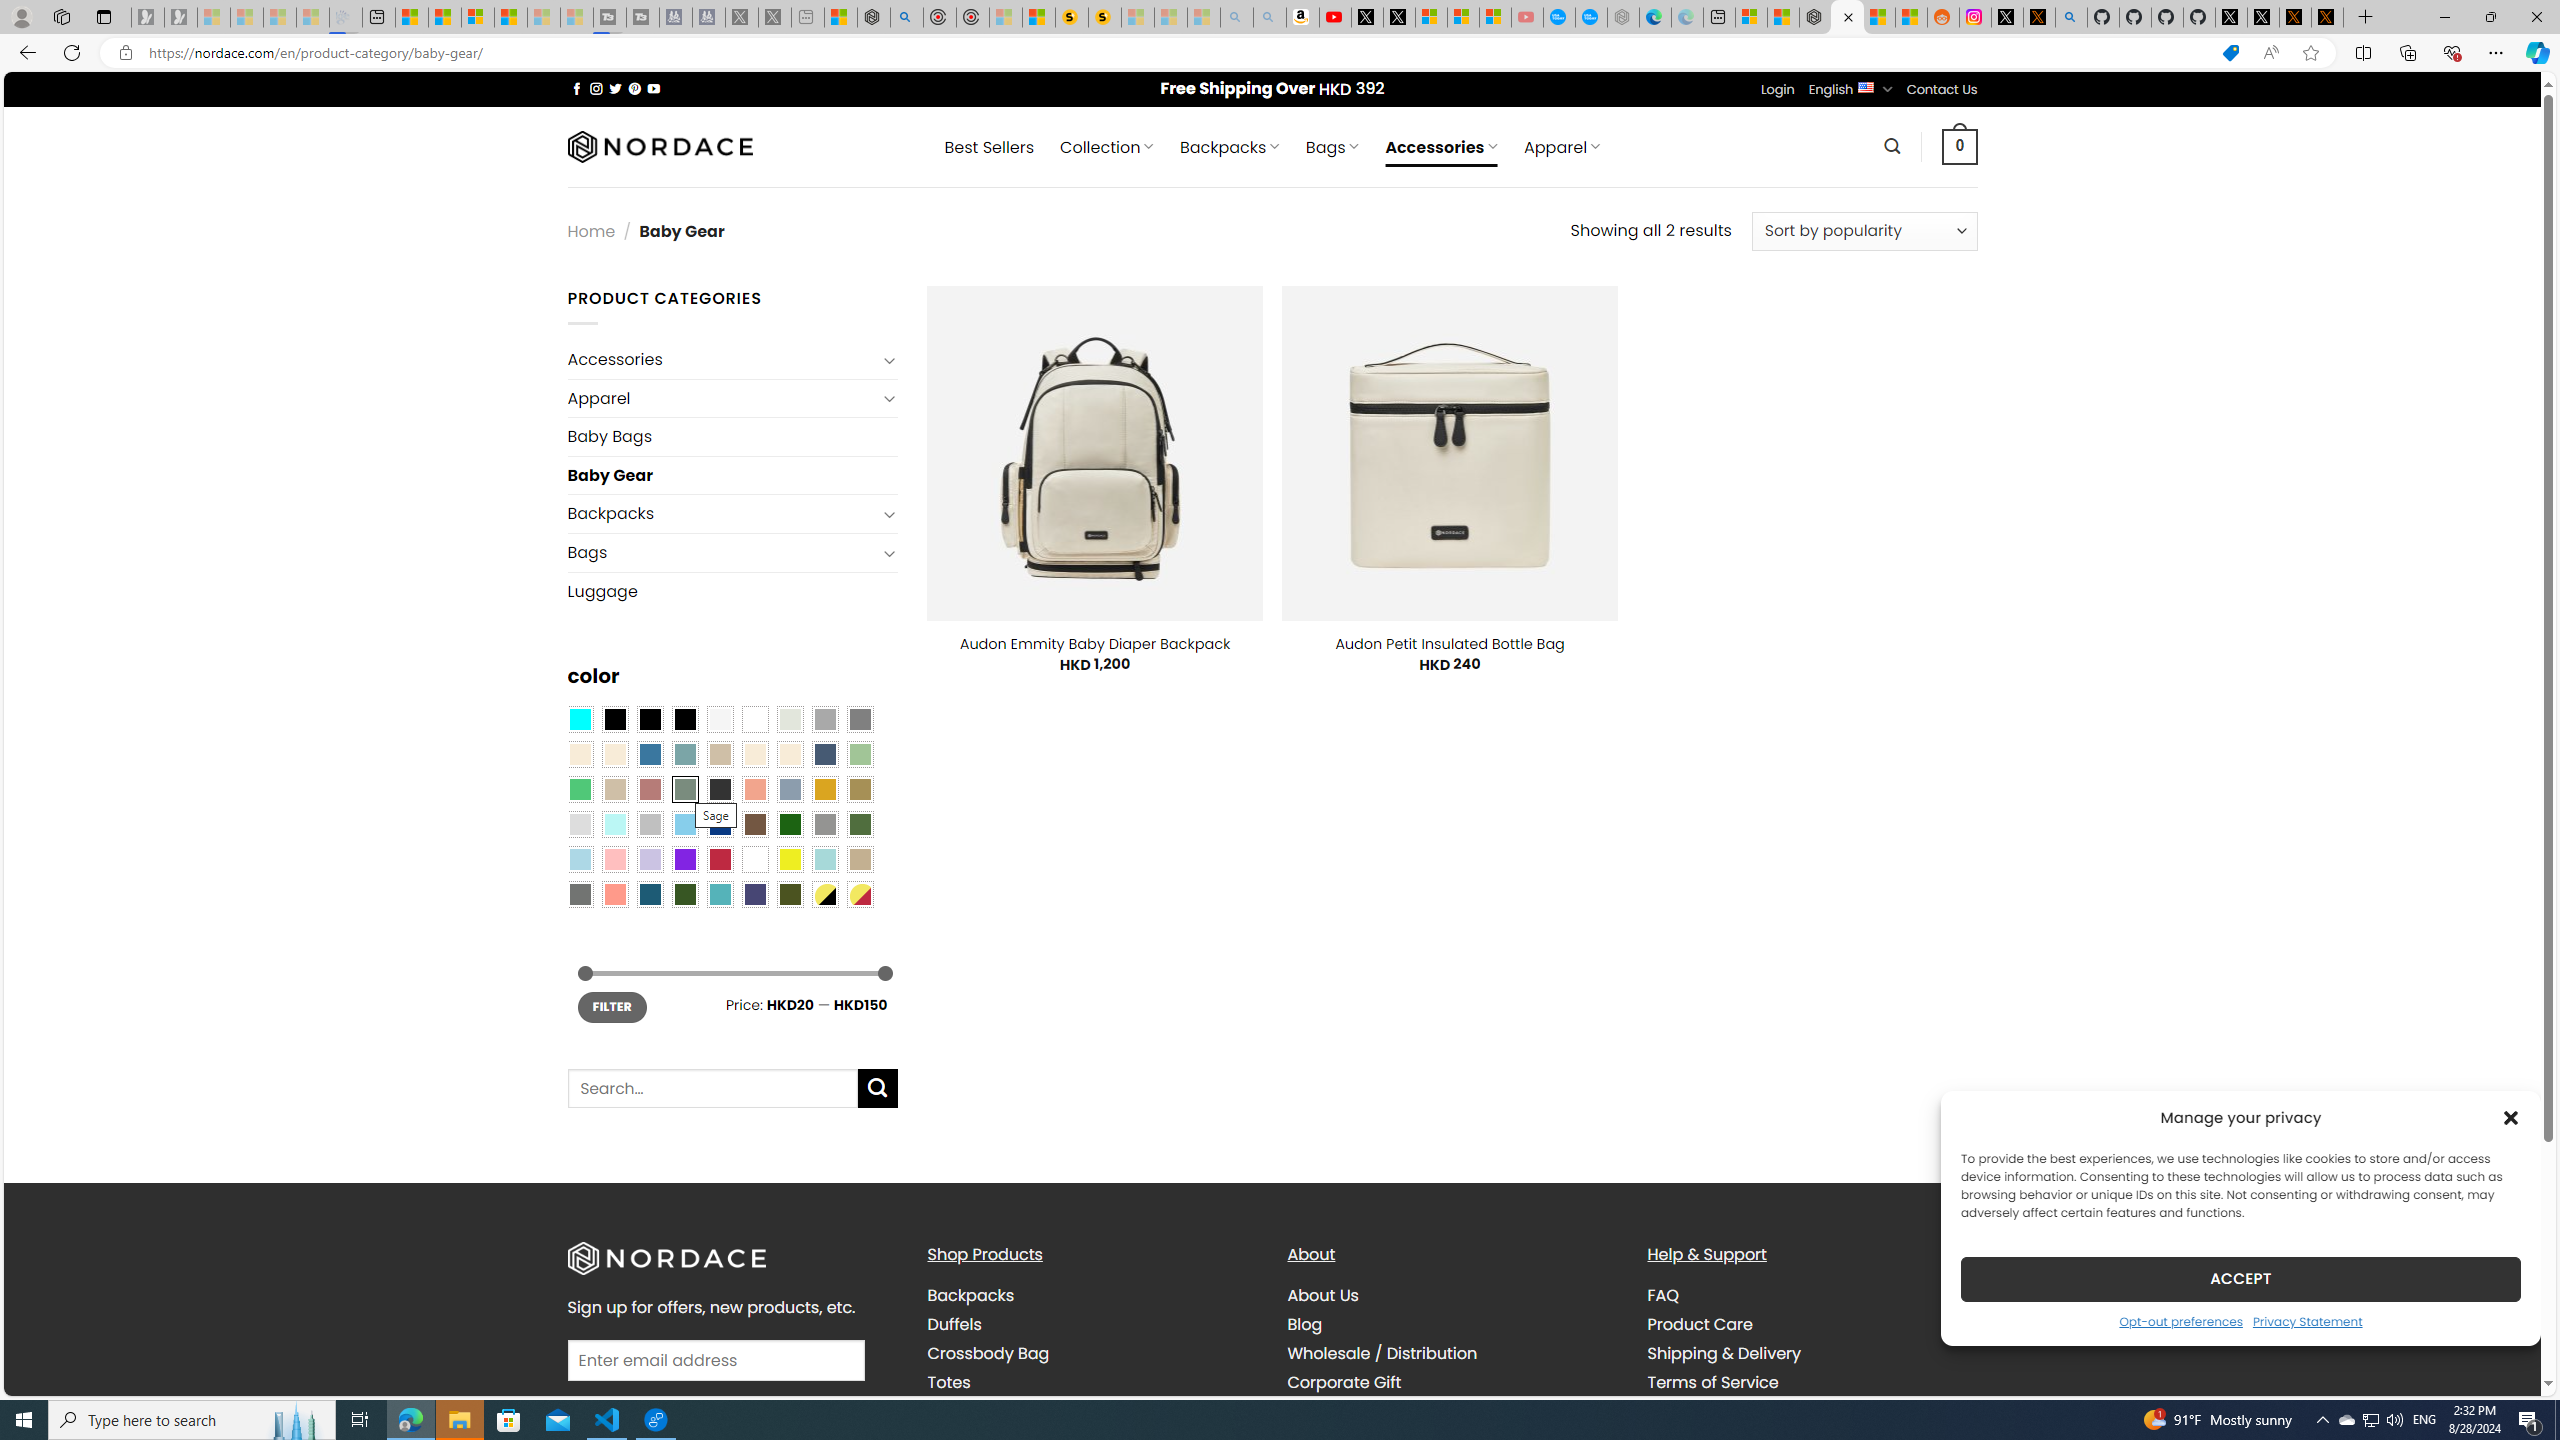 The height and width of the screenshot is (1440, 2560). What do you see at coordinates (948, 1381) in the screenshot?
I see `Totes` at bounding box center [948, 1381].